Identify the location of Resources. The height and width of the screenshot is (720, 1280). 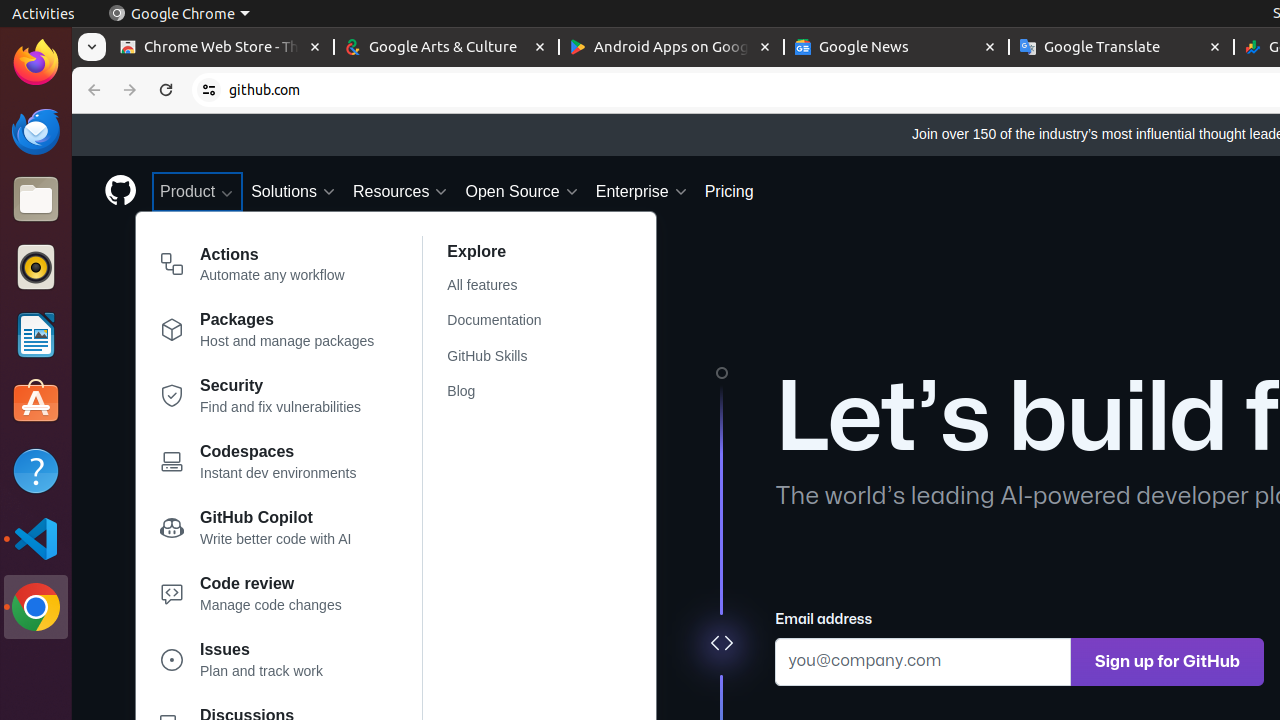
(401, 192).